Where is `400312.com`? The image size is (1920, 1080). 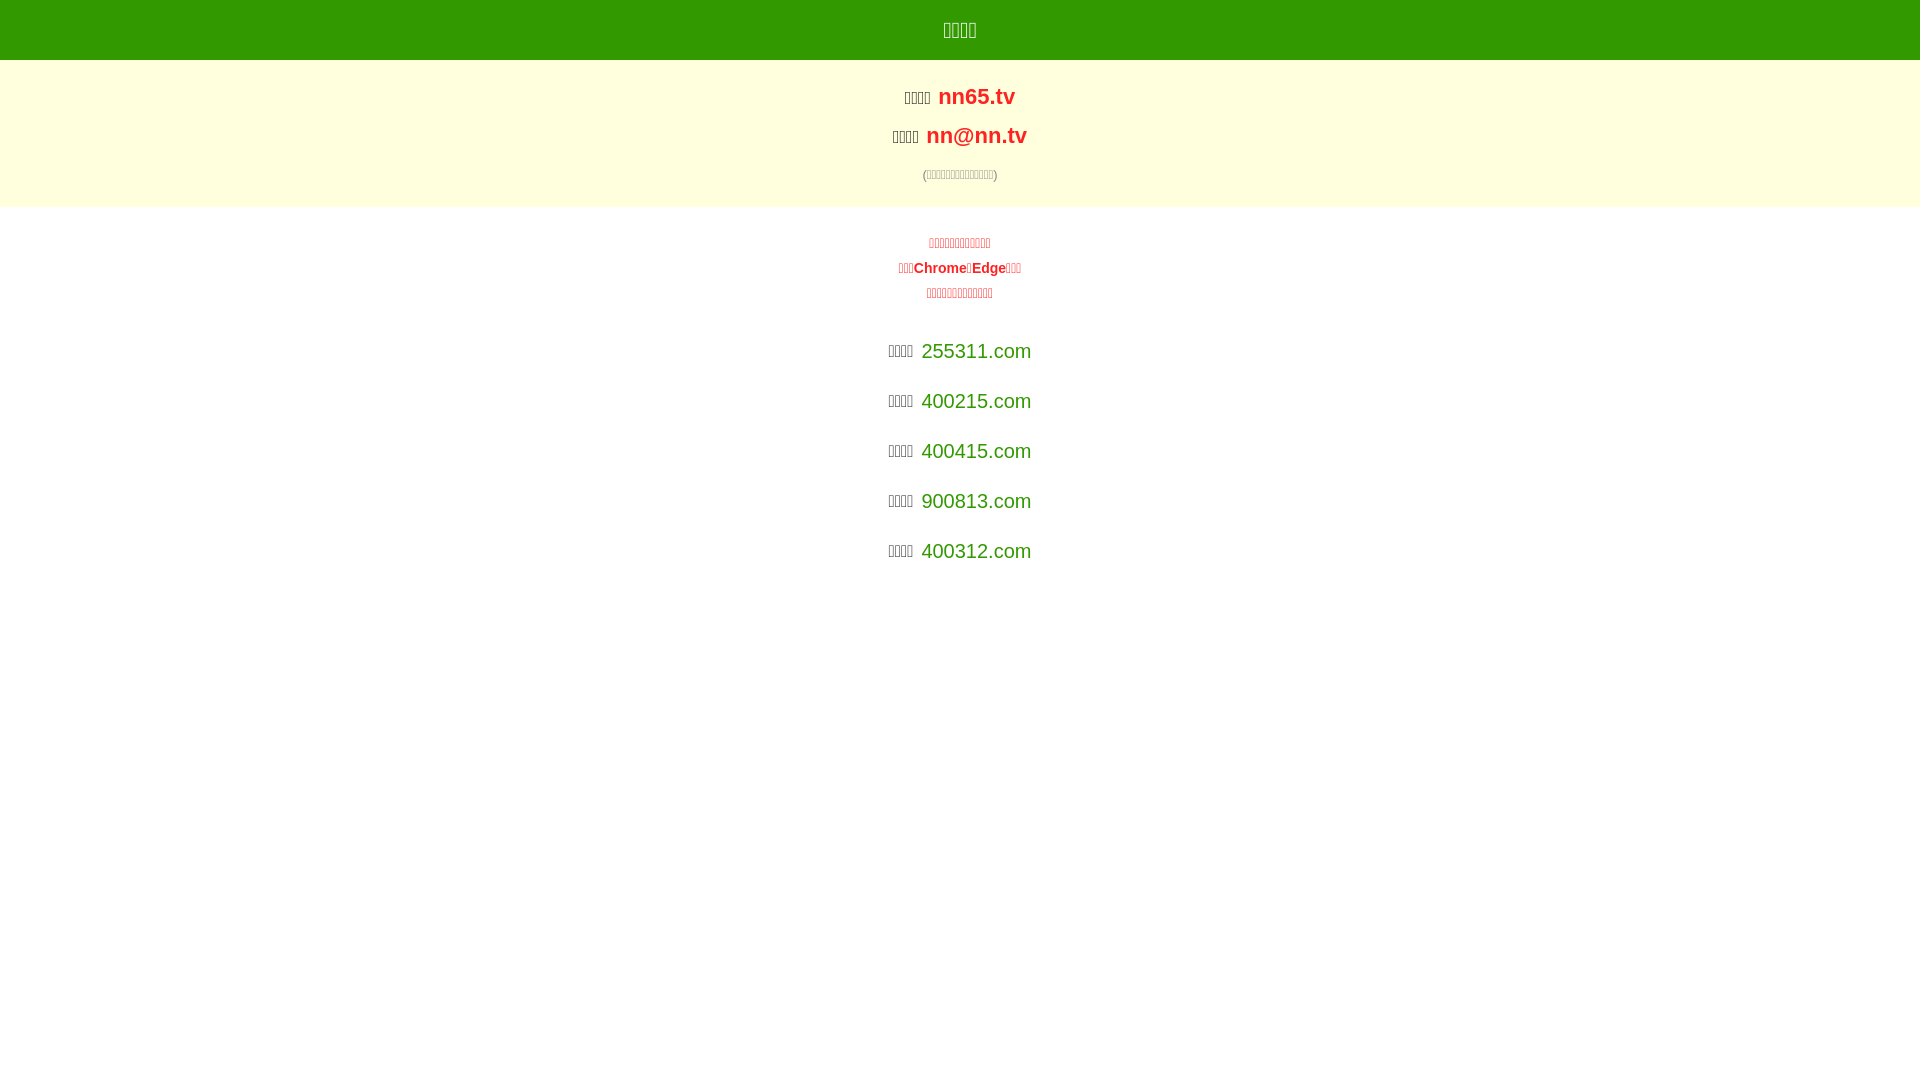 400312.com is located at coordinates (976, 551).